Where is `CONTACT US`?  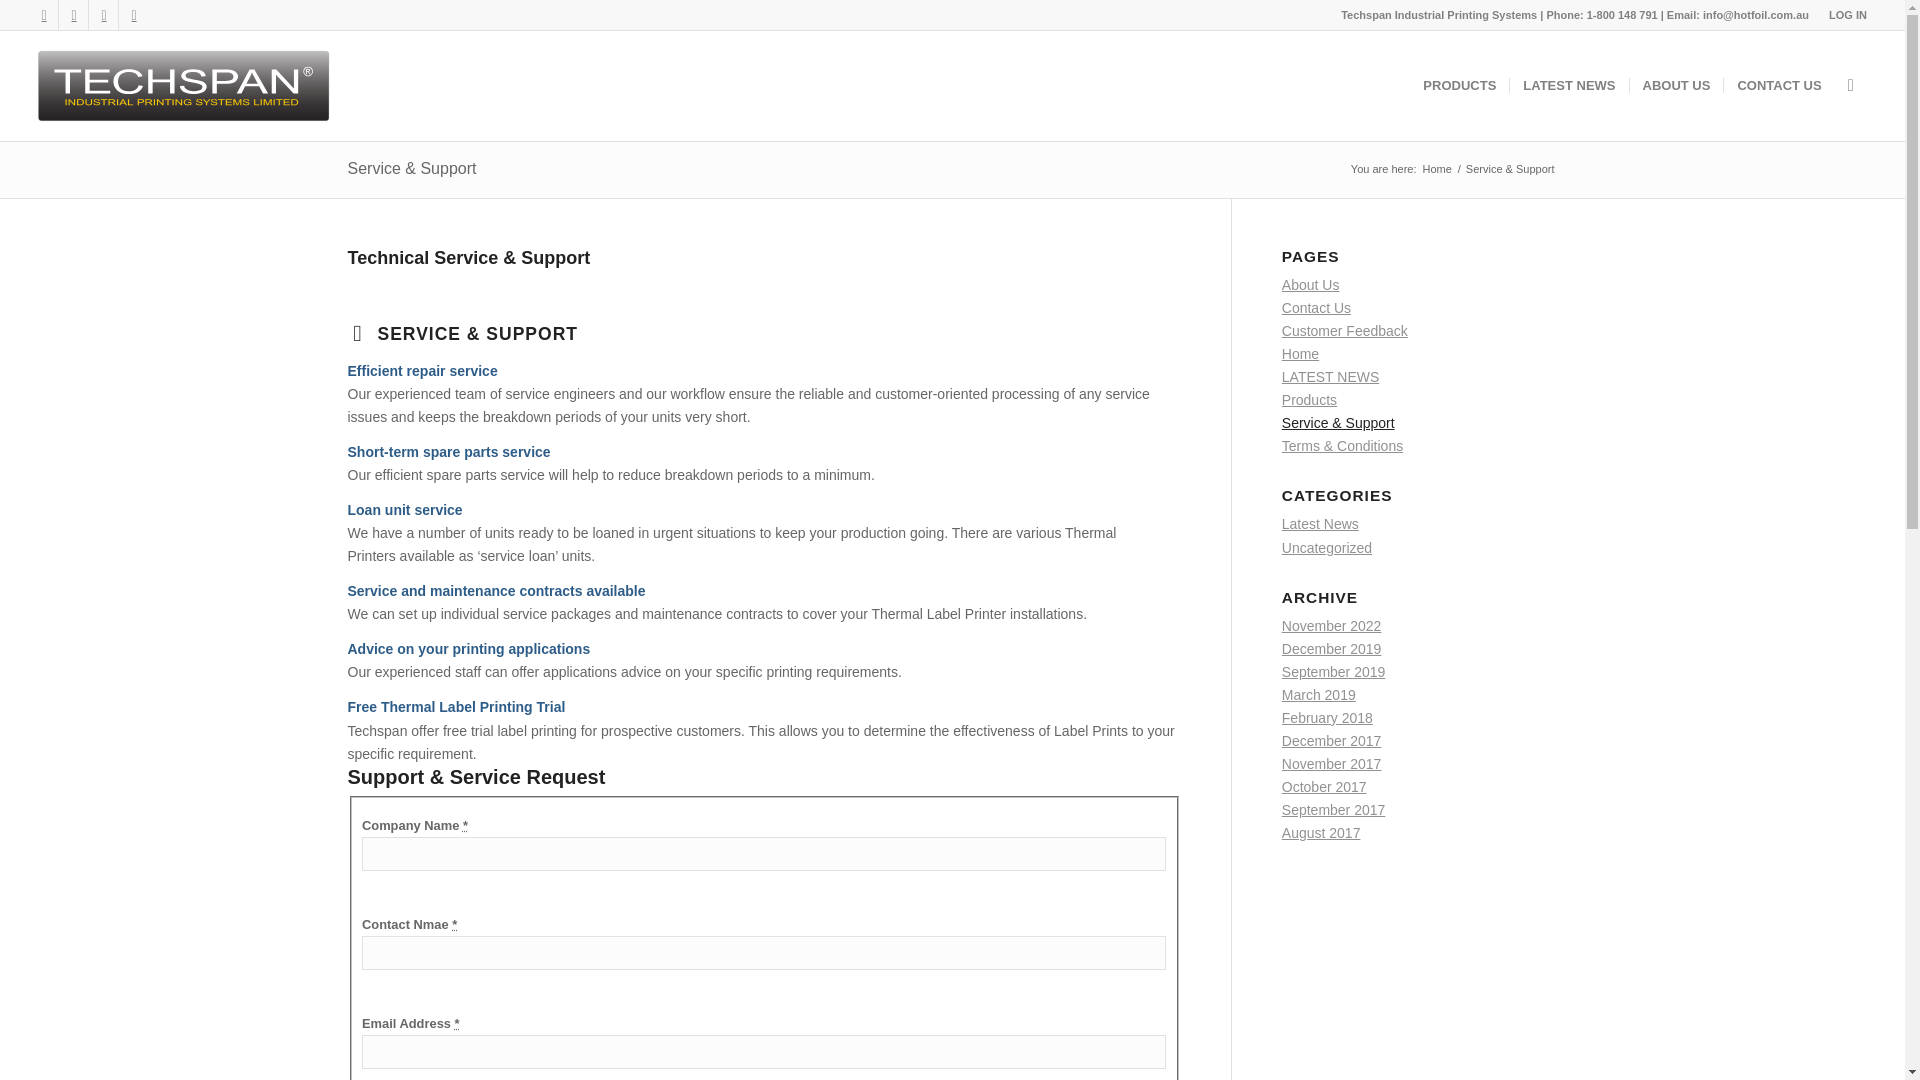 CONTACT US is located at coordinates (1778, 86).